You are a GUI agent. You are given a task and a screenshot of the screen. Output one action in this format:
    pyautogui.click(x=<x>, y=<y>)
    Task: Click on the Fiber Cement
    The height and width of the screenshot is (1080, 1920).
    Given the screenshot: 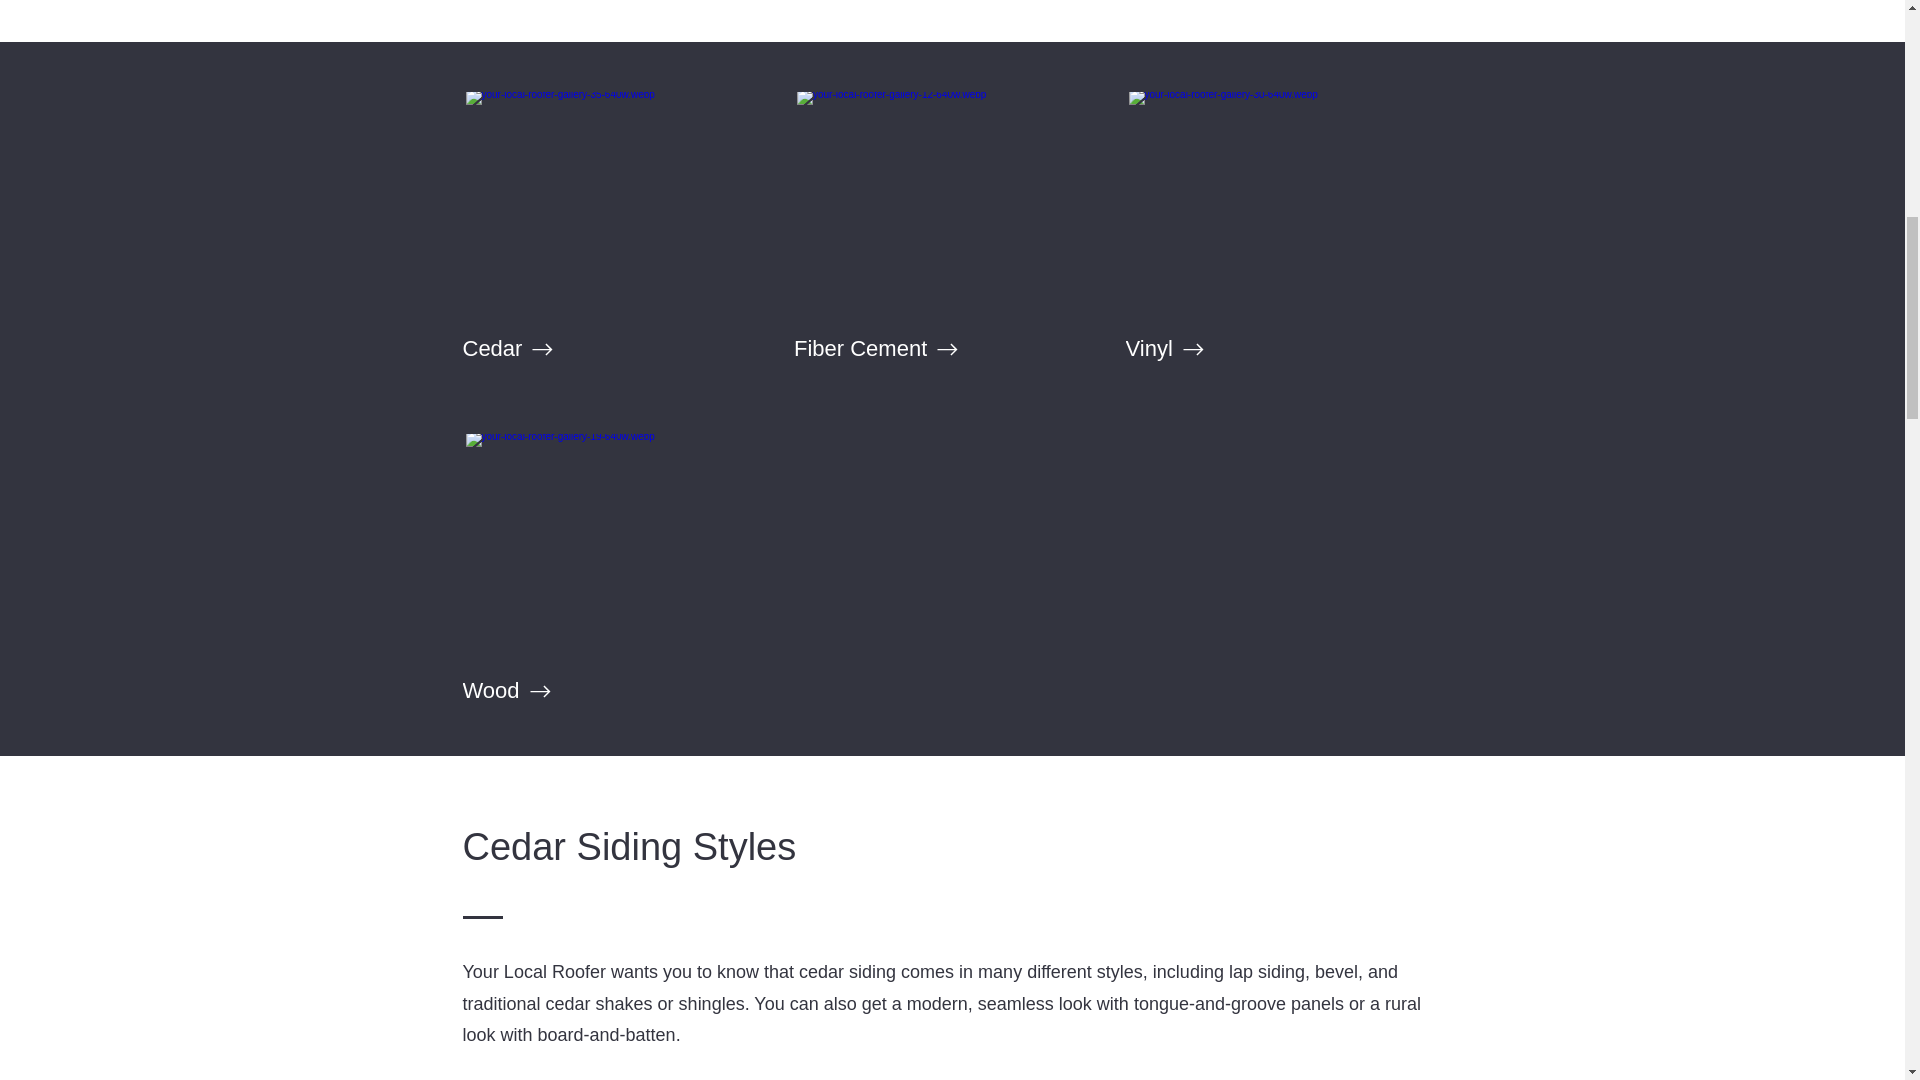 What is the action you would take?
    pyautogui.click(x=947, y=349)
    